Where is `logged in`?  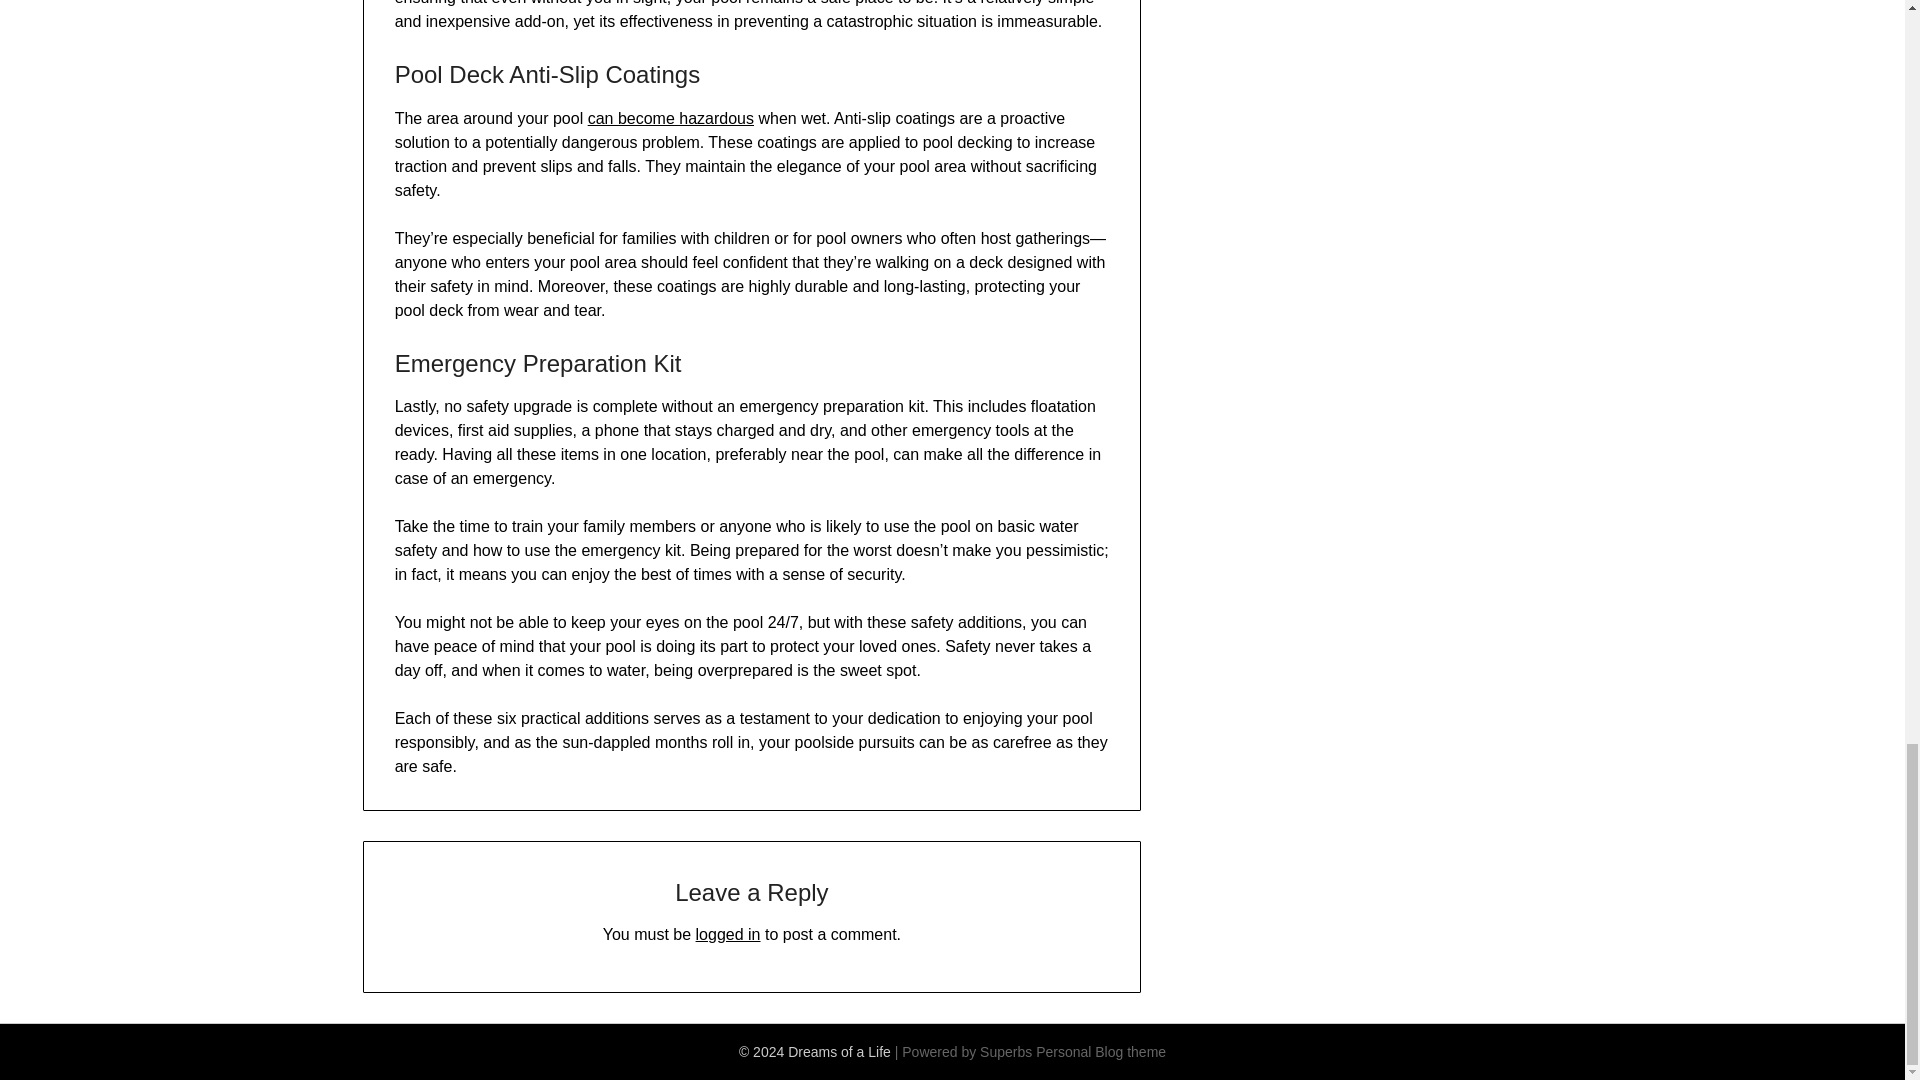
logged in is located at coordinates (728, 934).